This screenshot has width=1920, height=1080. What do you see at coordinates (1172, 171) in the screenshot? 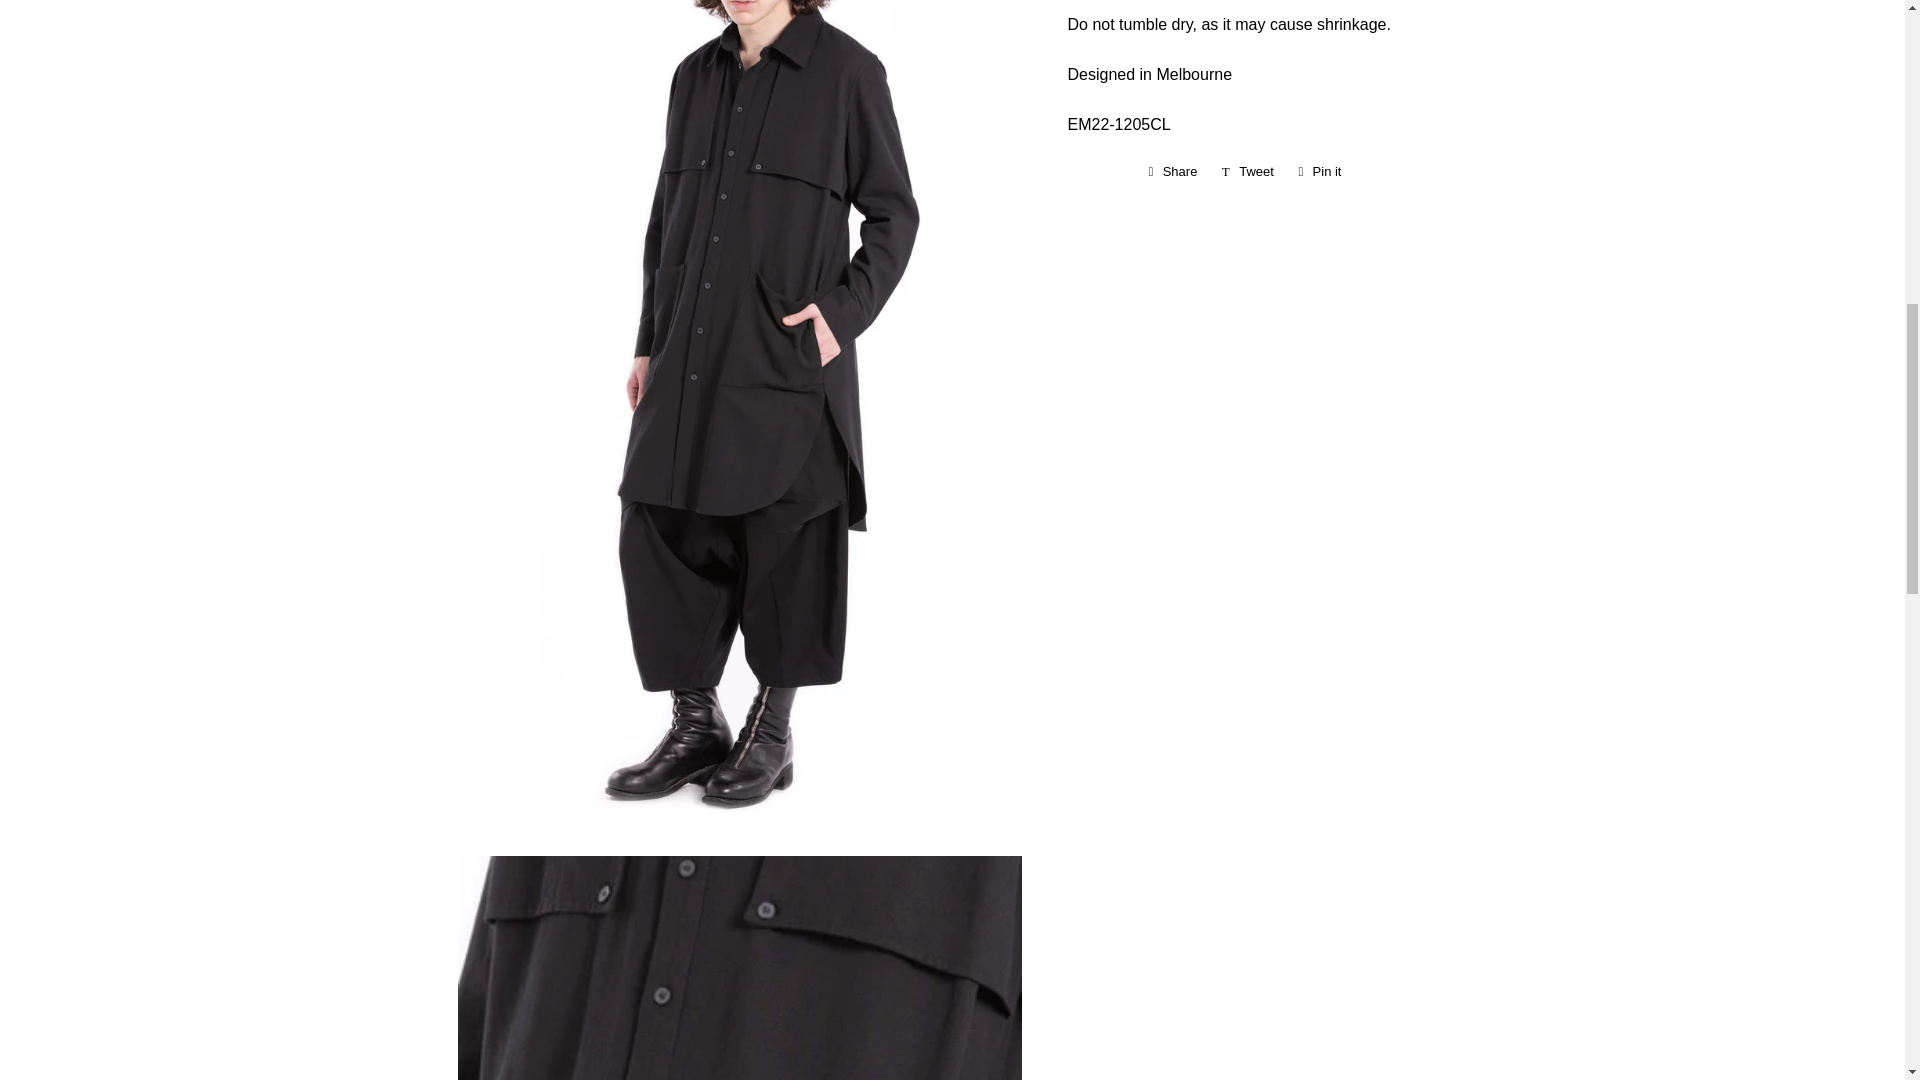
I see `Share on Facebook` at bounding box center [1172, 171].